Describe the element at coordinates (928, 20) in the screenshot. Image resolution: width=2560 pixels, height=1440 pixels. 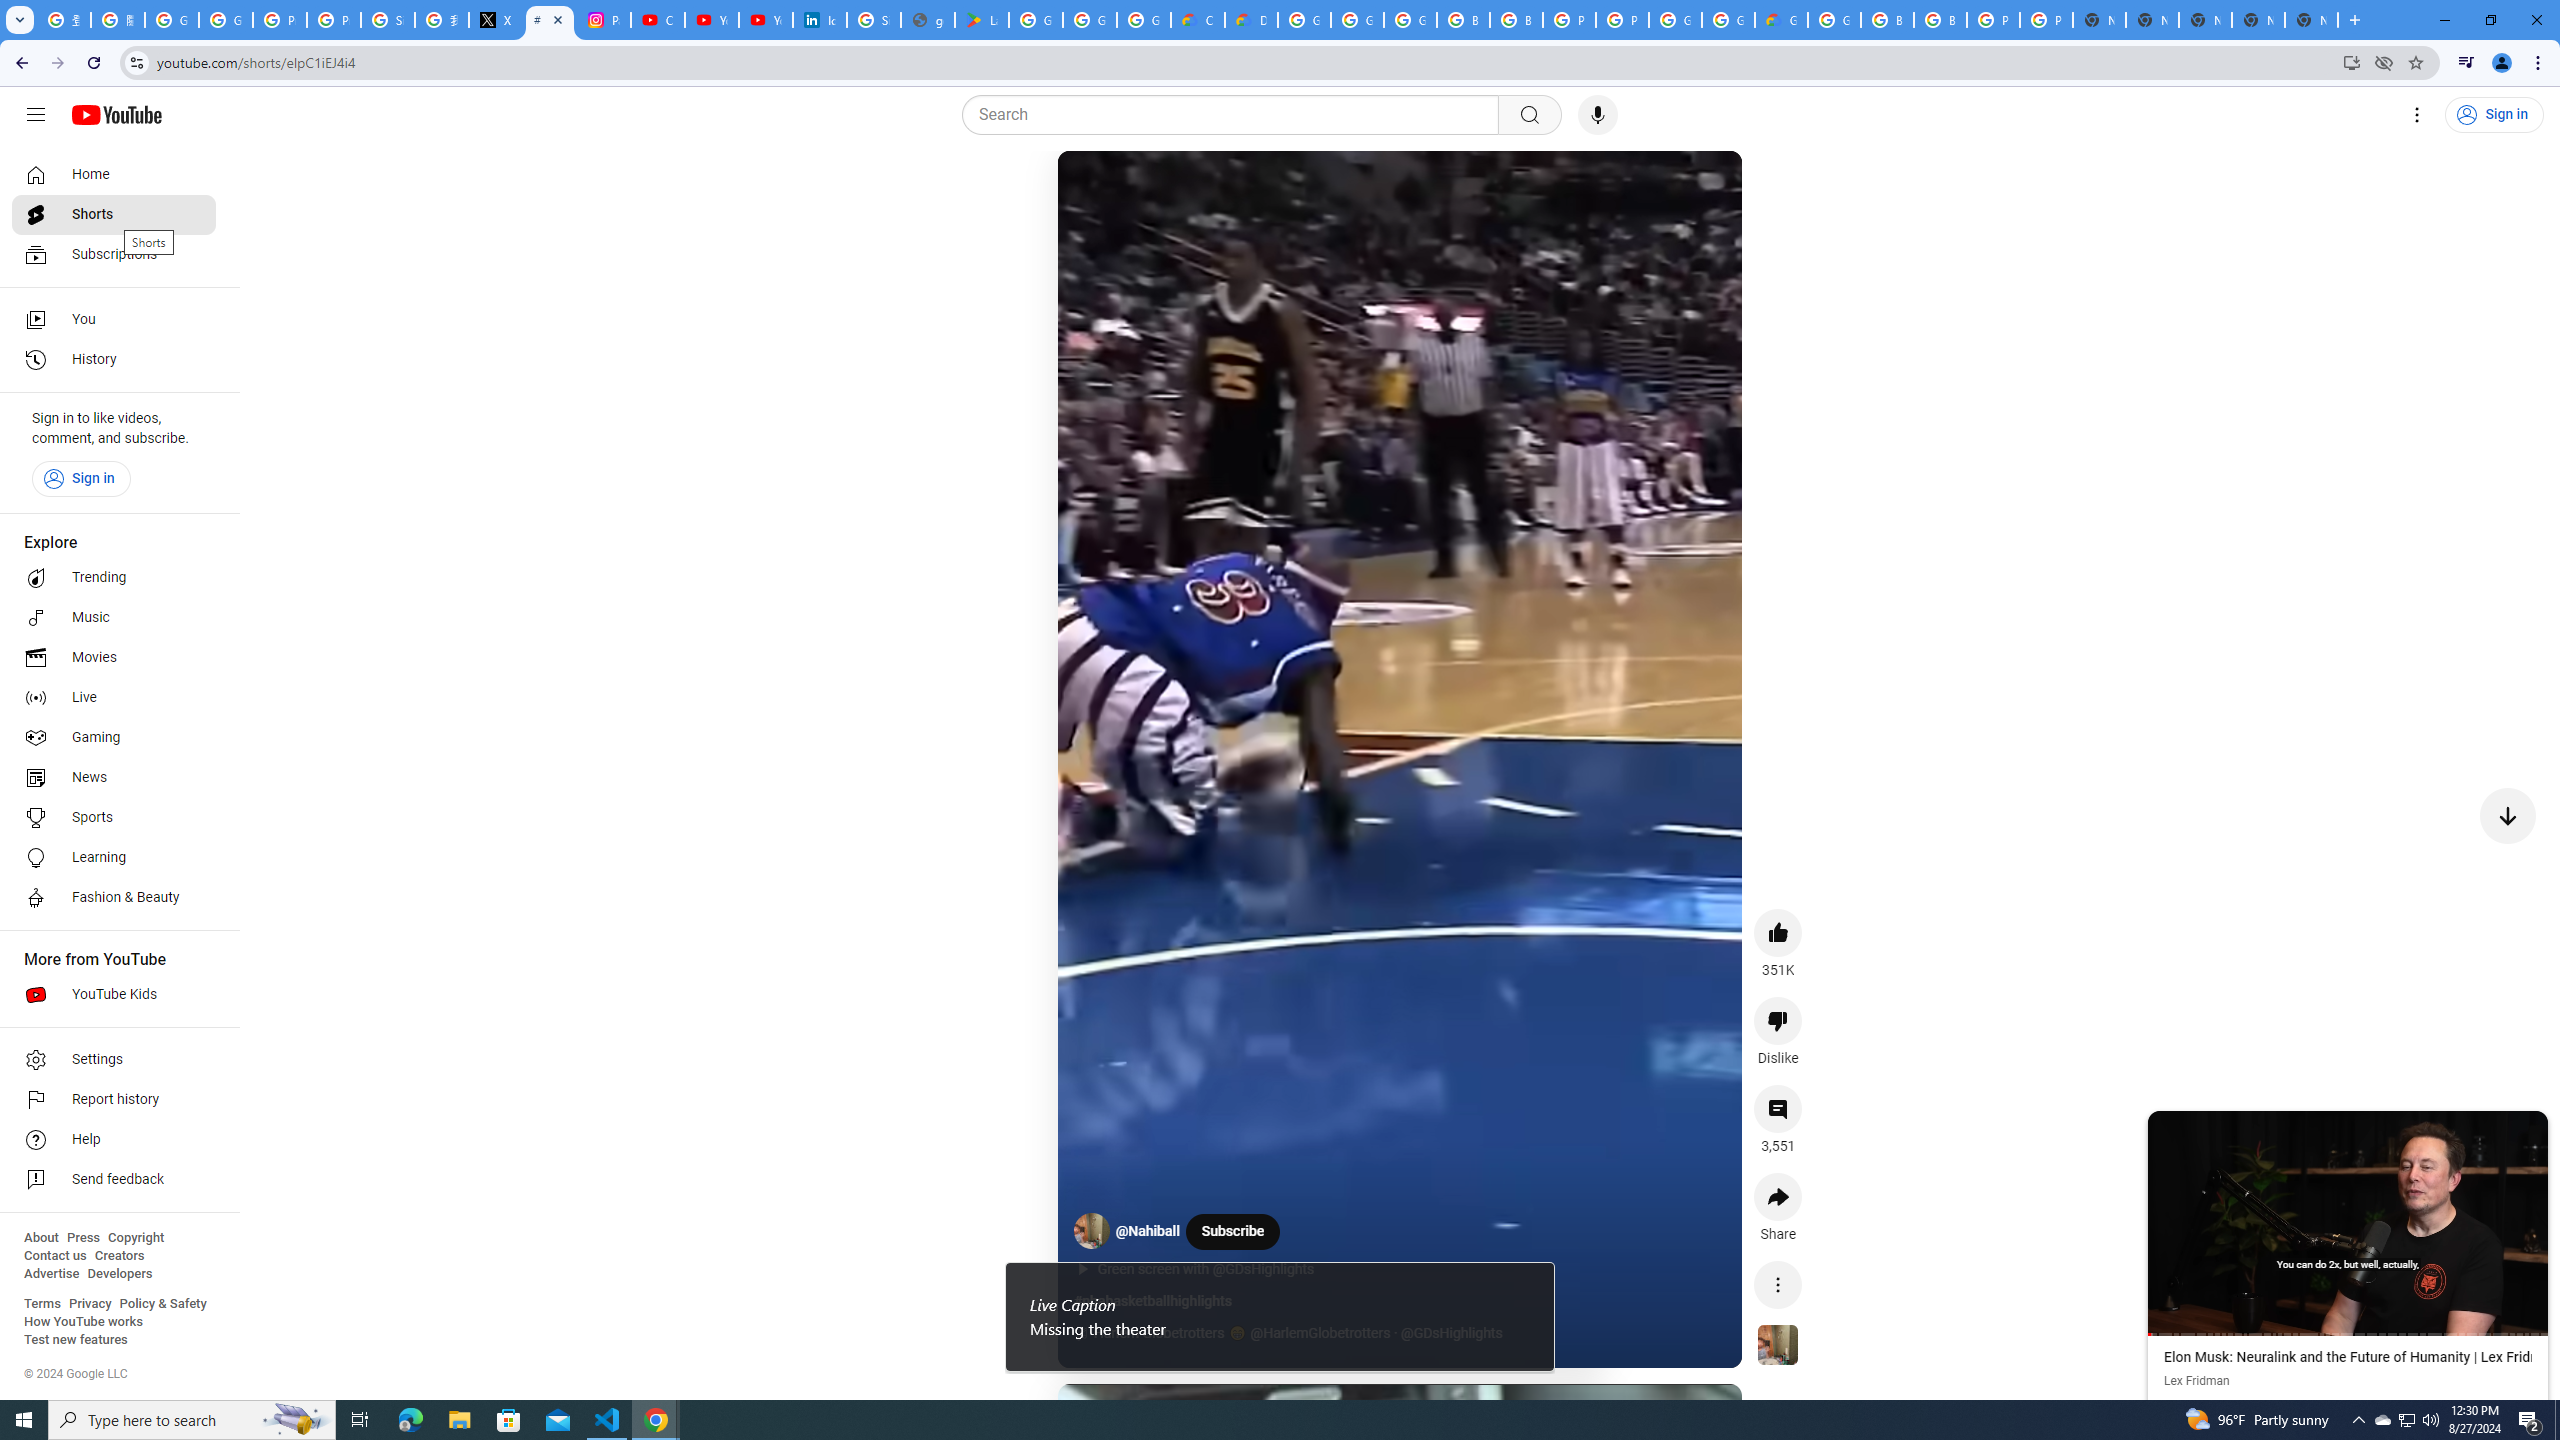
I see `google_privacy_policy_en.pdf` at that location.